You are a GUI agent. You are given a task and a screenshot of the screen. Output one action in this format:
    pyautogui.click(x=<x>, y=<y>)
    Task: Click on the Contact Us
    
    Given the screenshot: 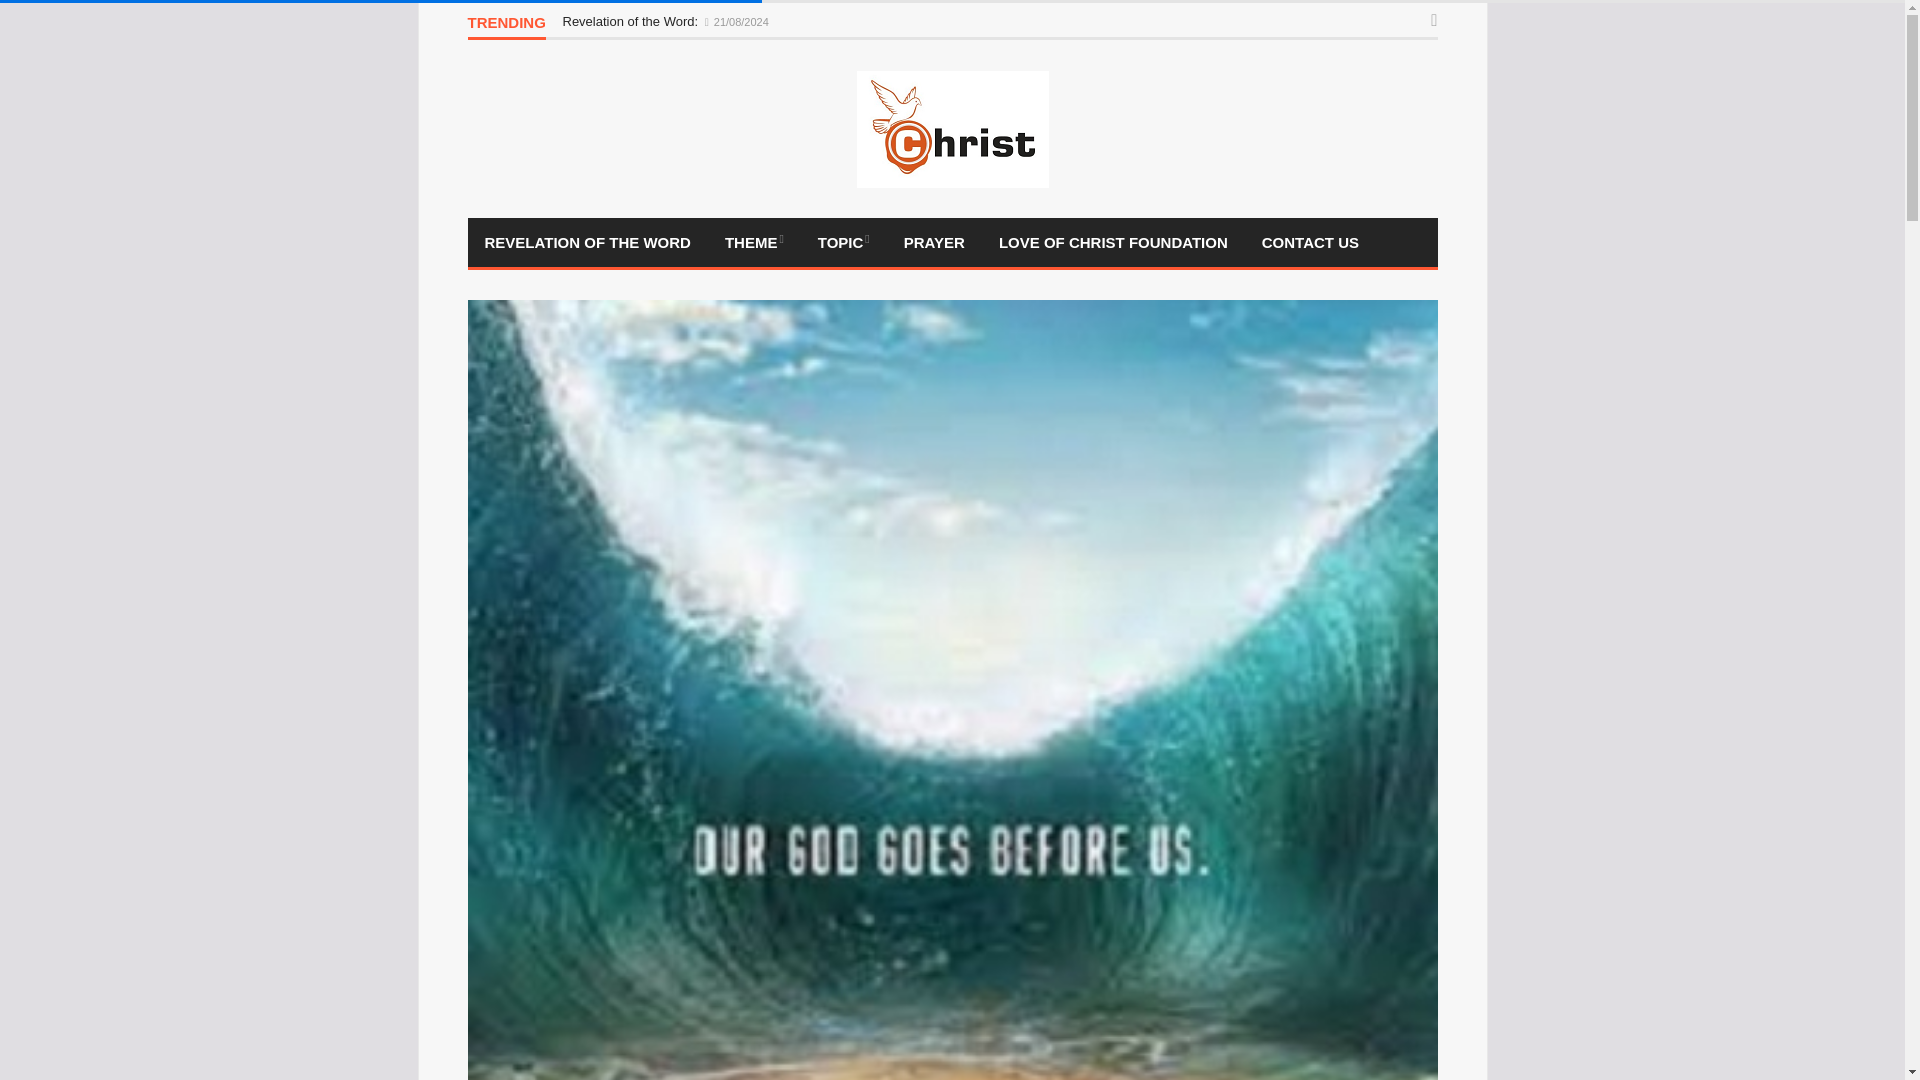 What is the action you would take?
    pyautogui.click(x=1310, y=242)
    